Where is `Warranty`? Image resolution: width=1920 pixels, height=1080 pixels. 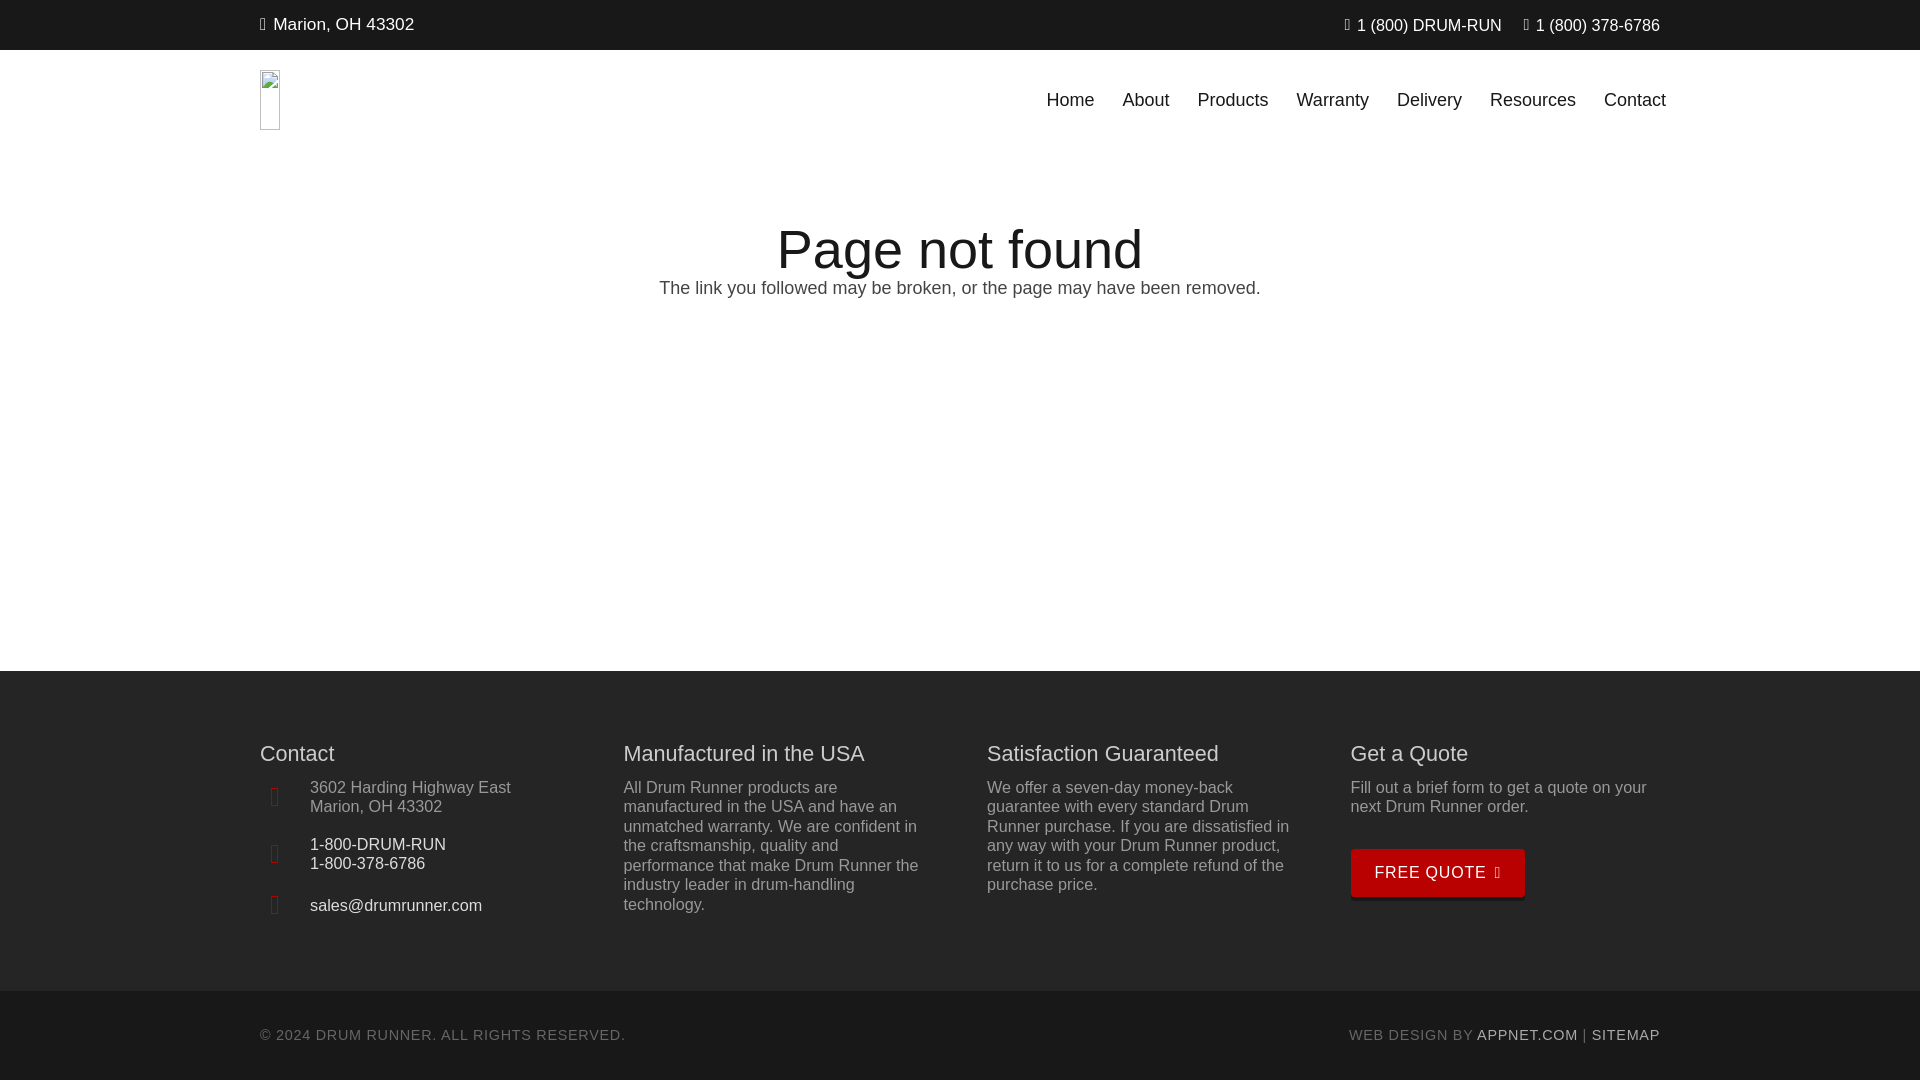
Warranty is located at coordinates (1332, 100).